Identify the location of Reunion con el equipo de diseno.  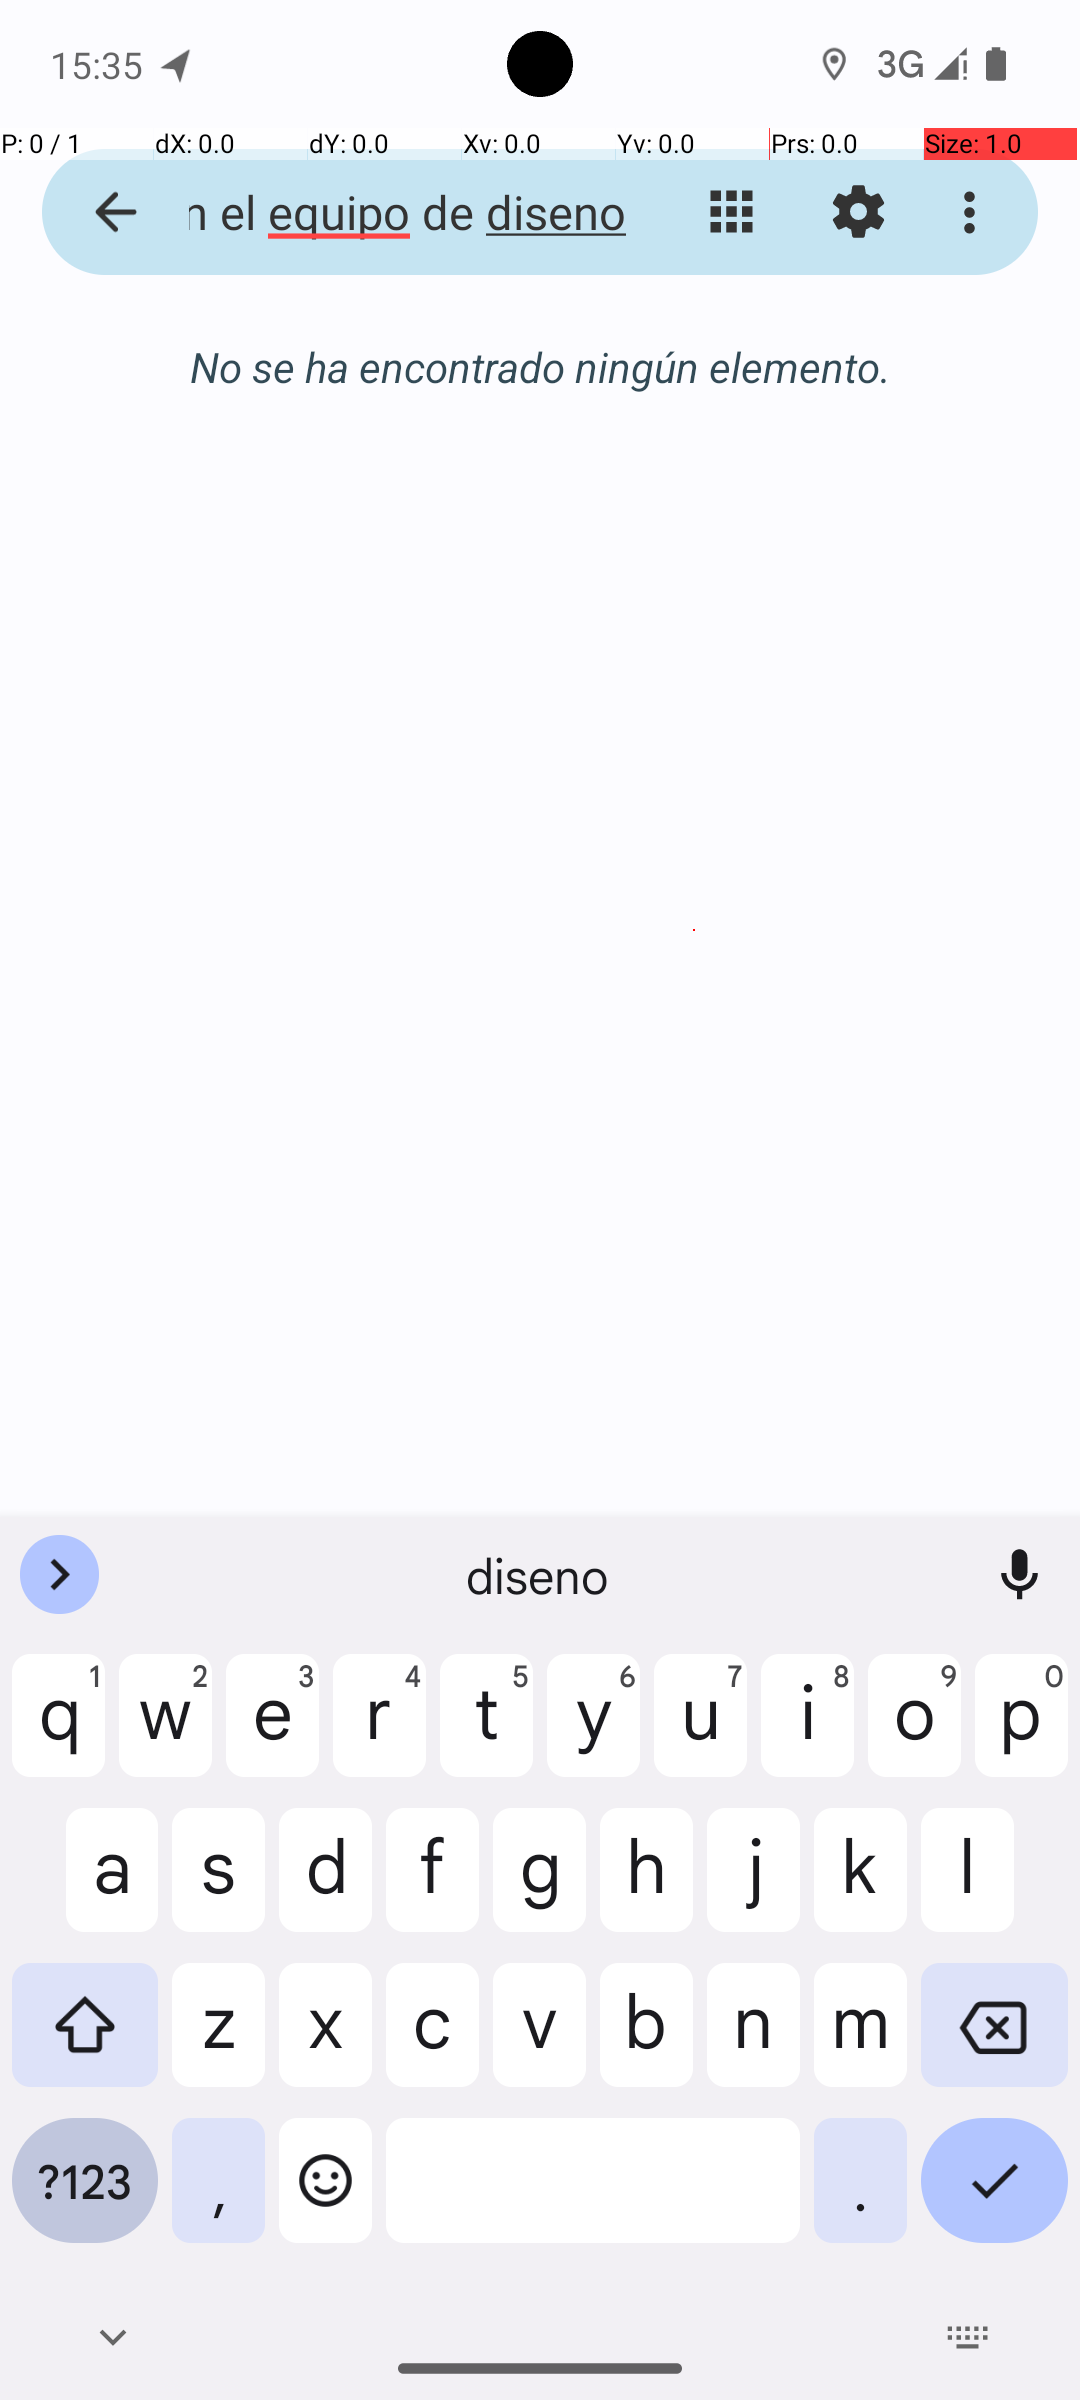
(386, 212).